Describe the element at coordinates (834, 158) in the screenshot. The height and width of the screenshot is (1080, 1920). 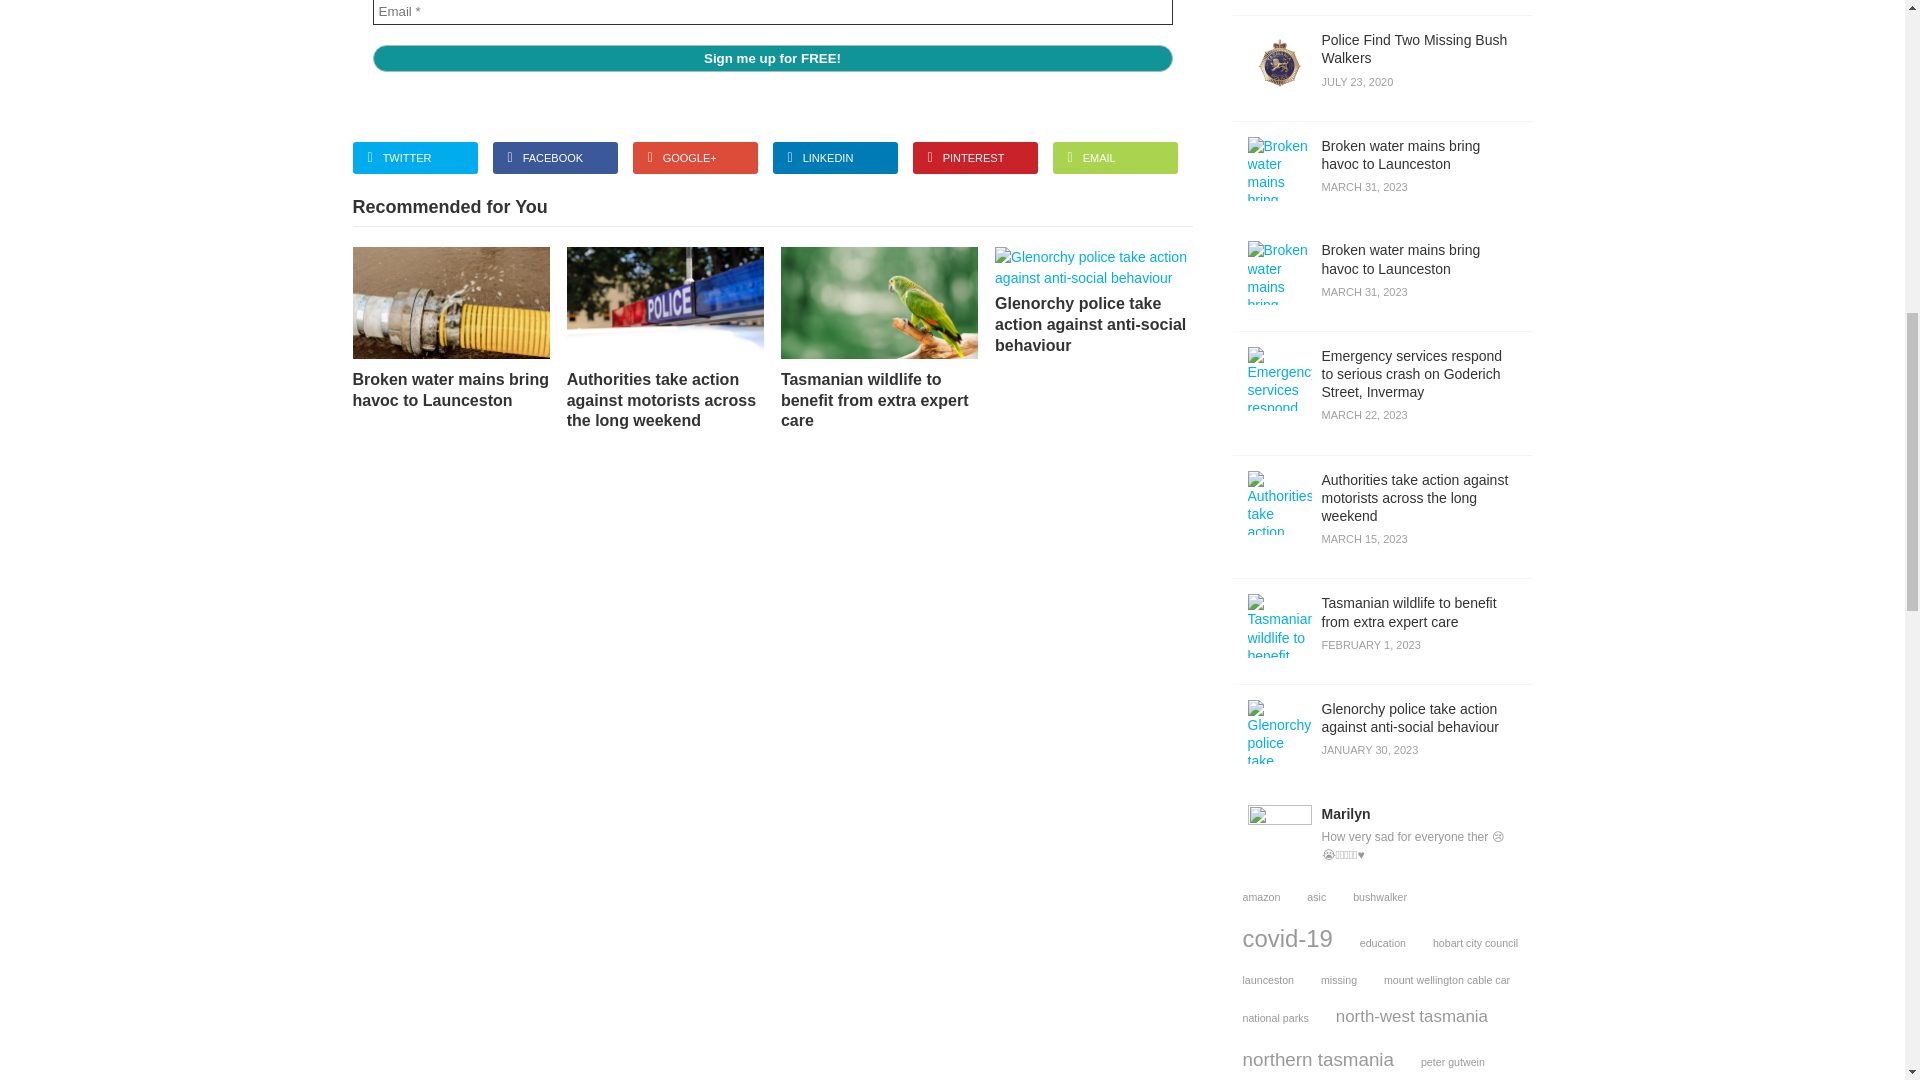
I see `LINKEDIN` at that location.